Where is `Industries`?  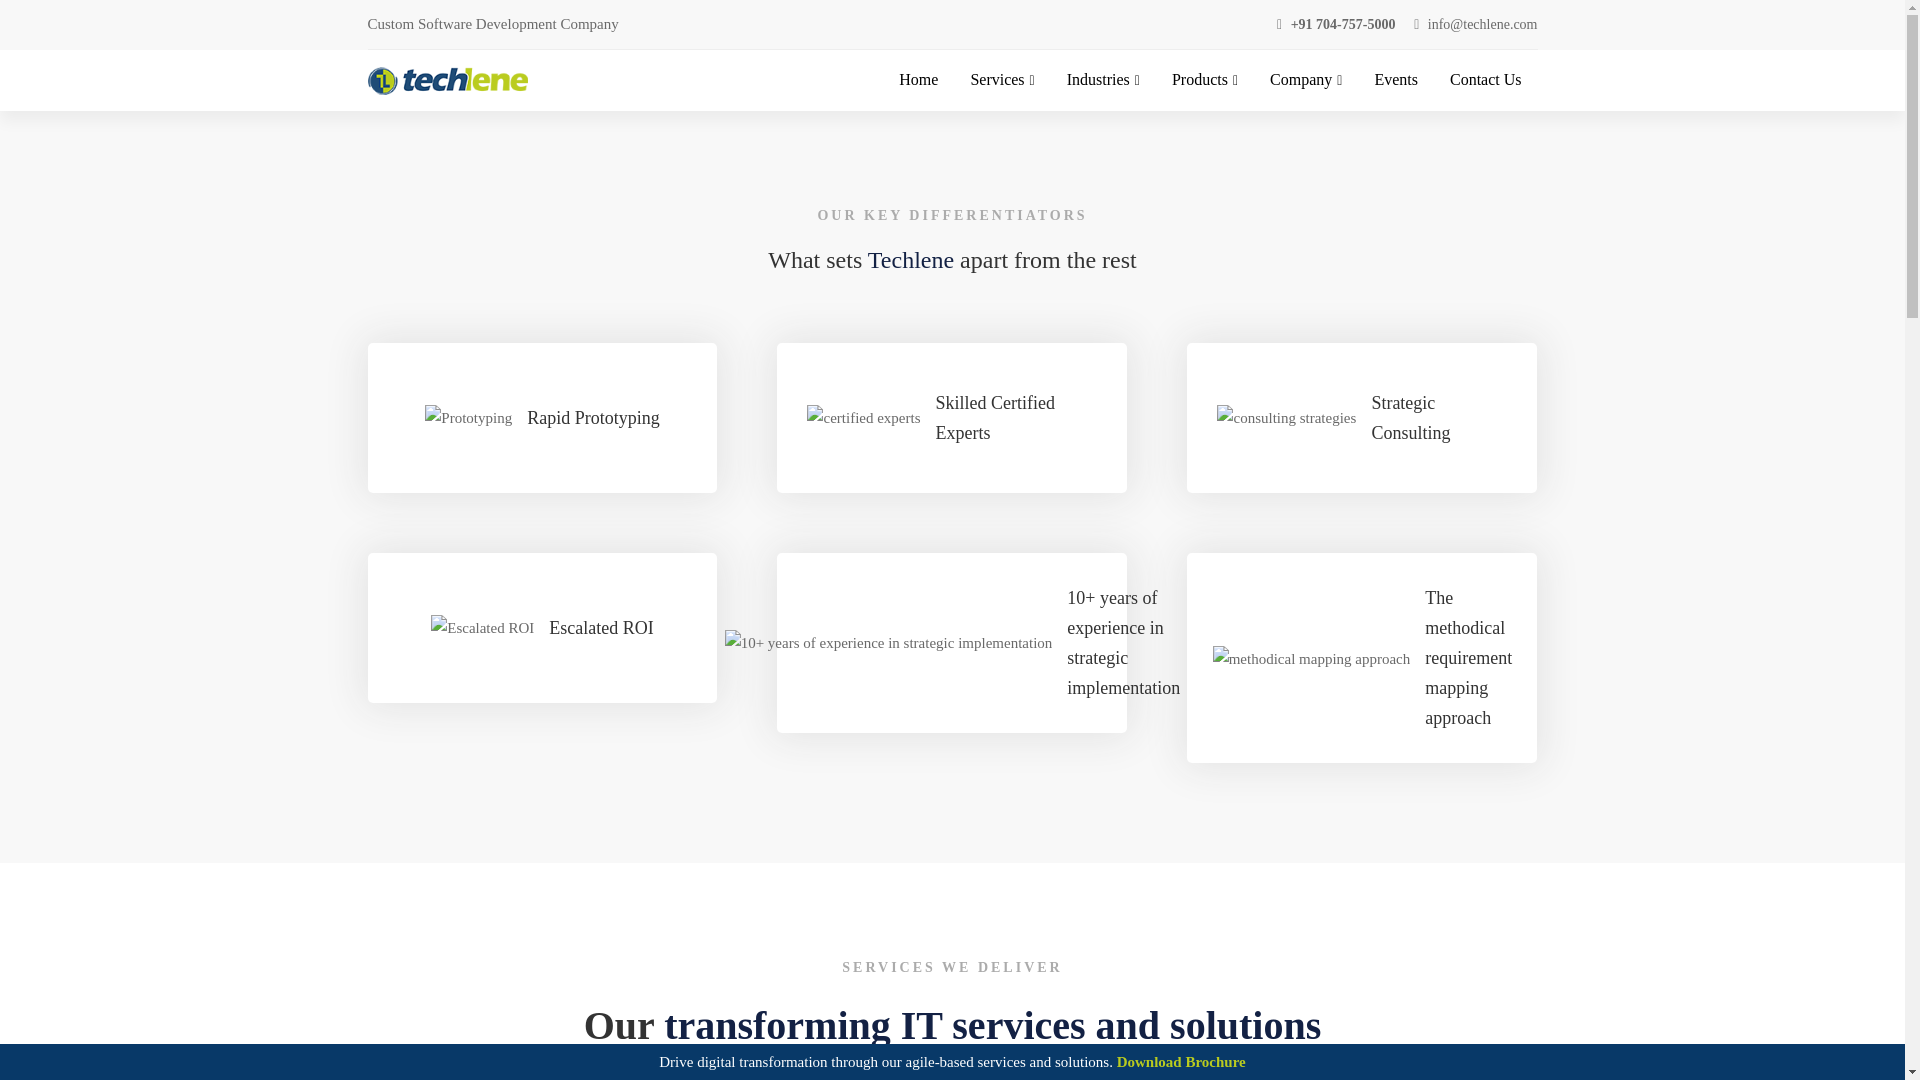 Industries is located at coordinates (1104, 80).